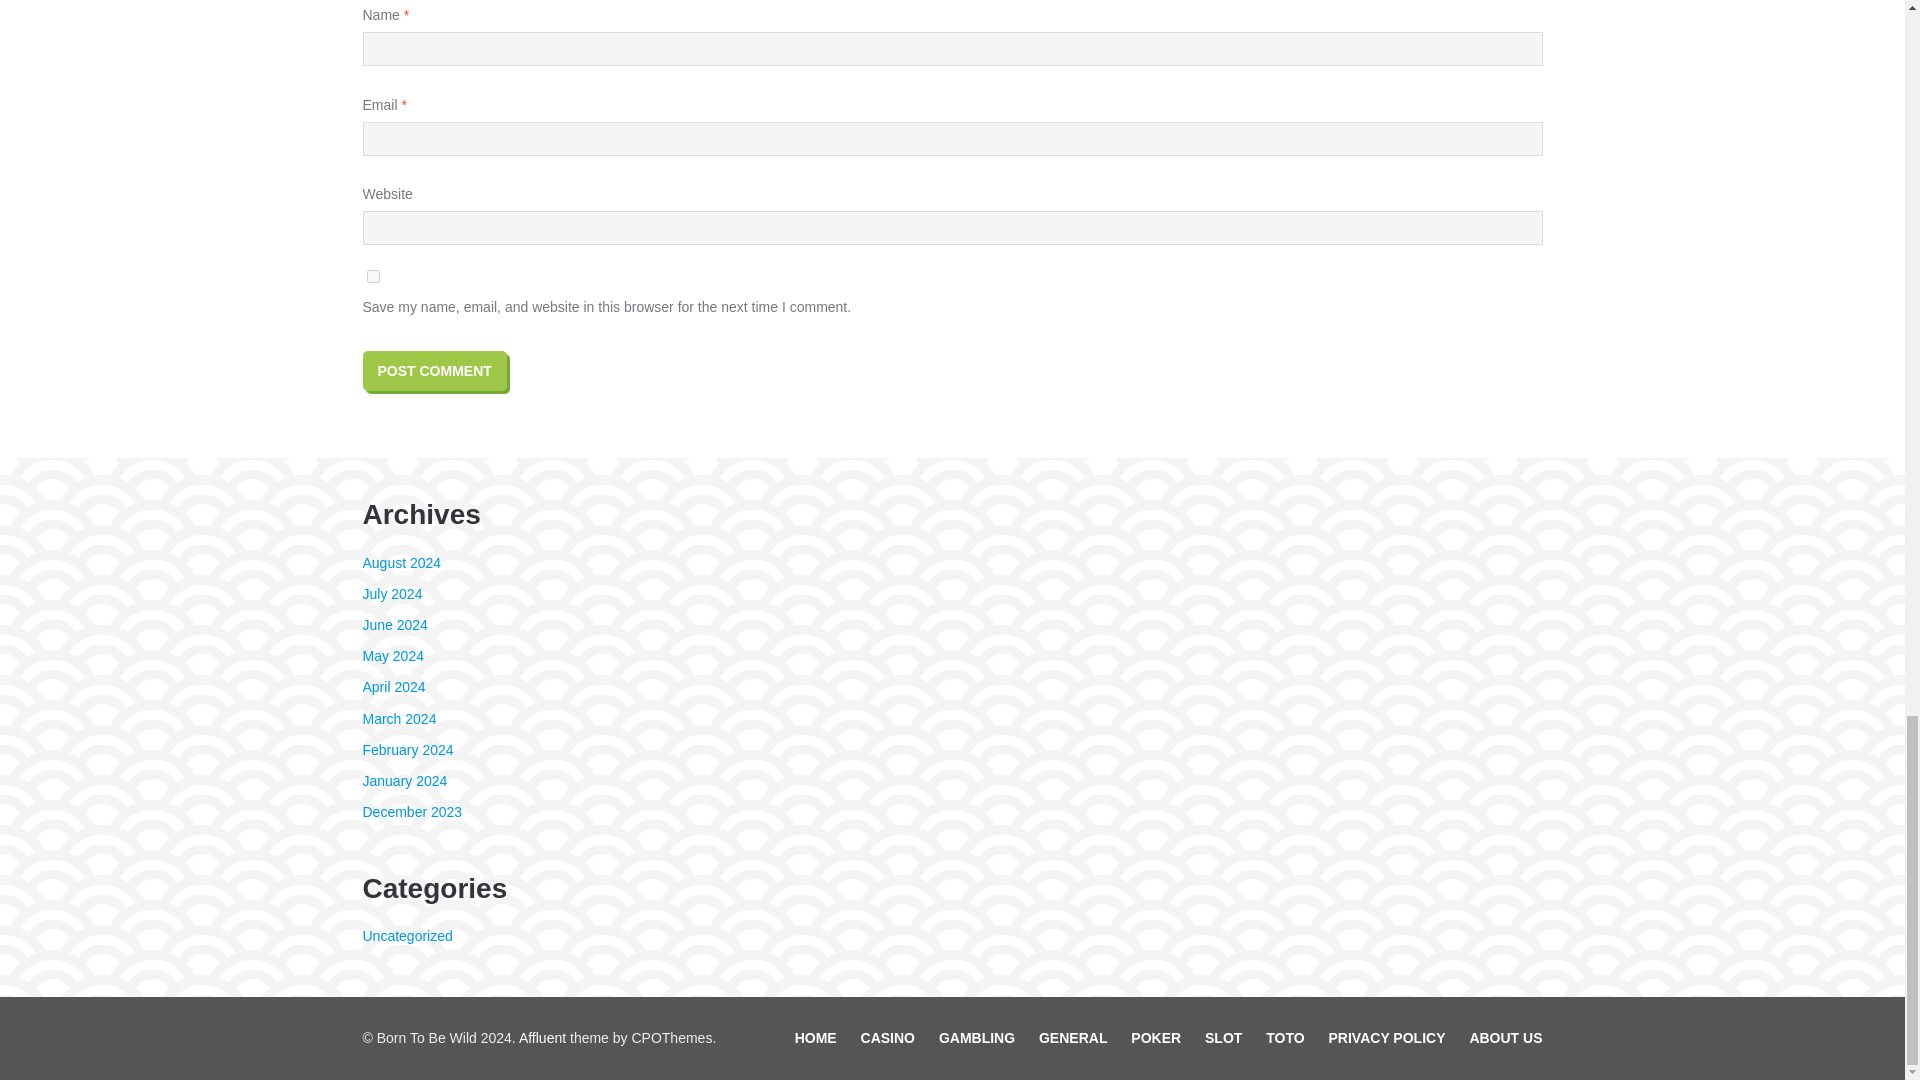 The width and height of the screenshot is (1920, 1080). Describe the element at coordinates (394, 624) in the screenshot. I see `June 2024` at that location.